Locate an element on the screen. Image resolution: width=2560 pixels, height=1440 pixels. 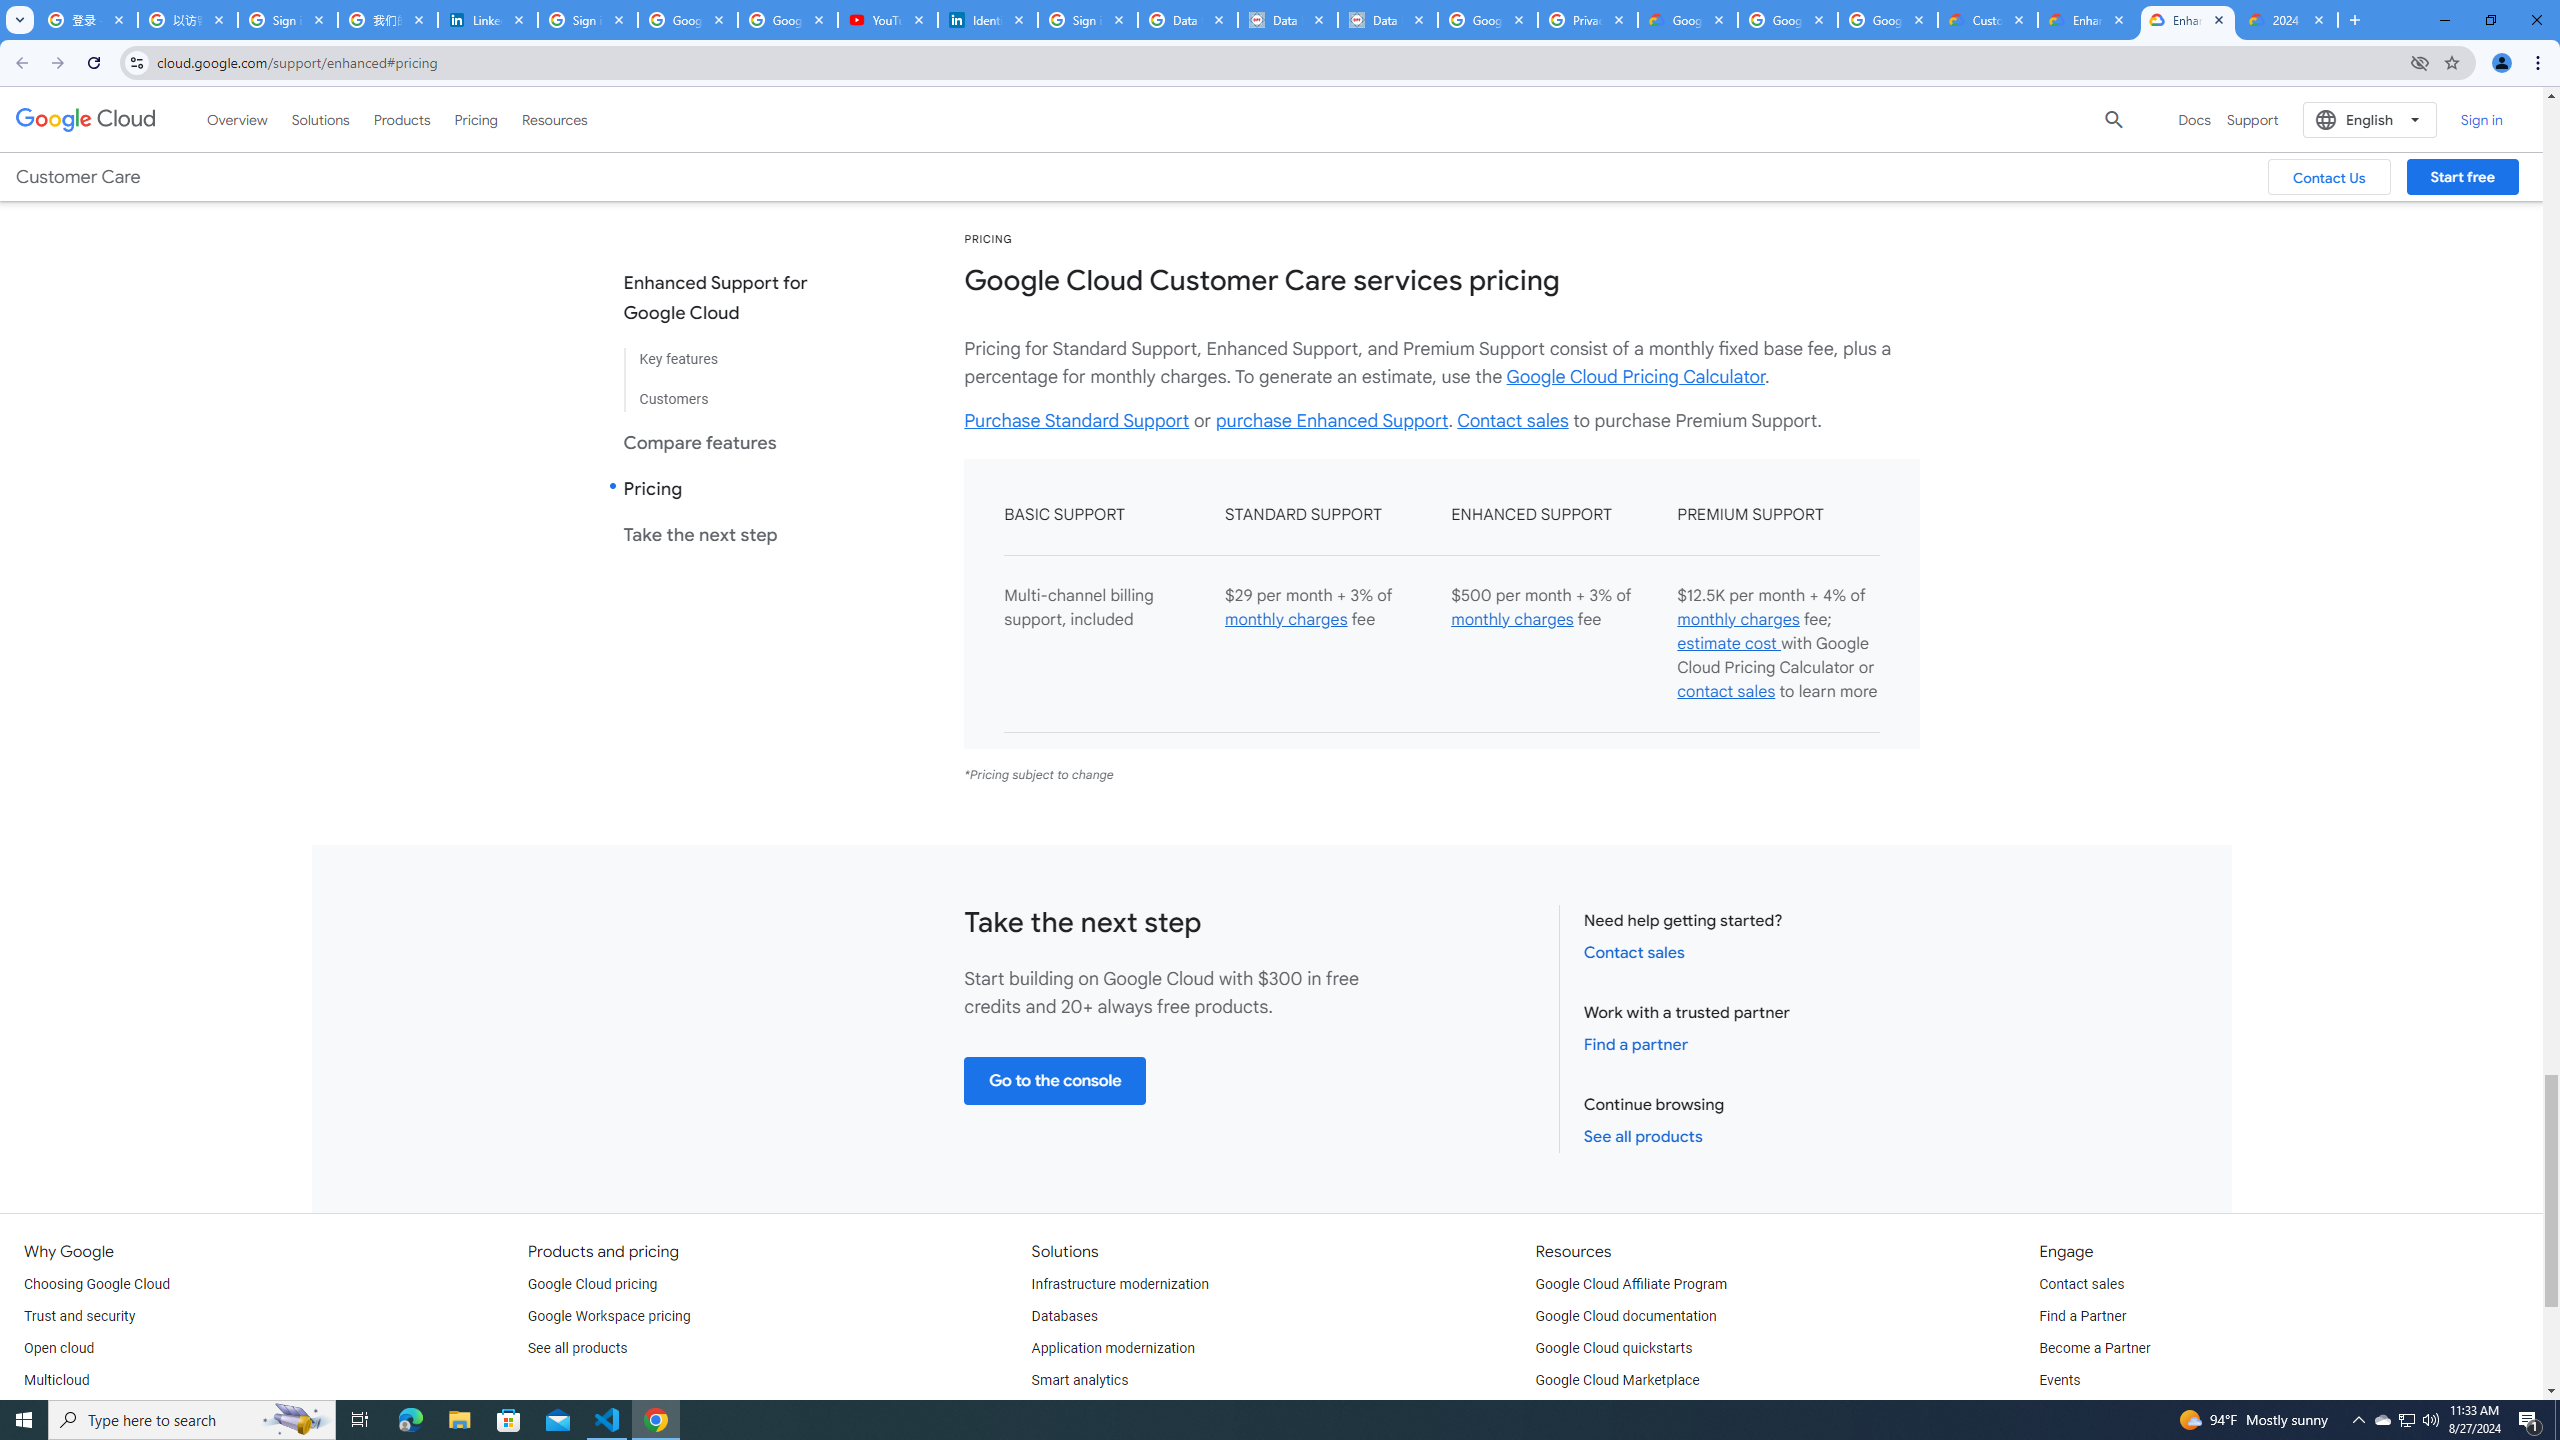
Open cloud is located at coordinates (58, 1348).